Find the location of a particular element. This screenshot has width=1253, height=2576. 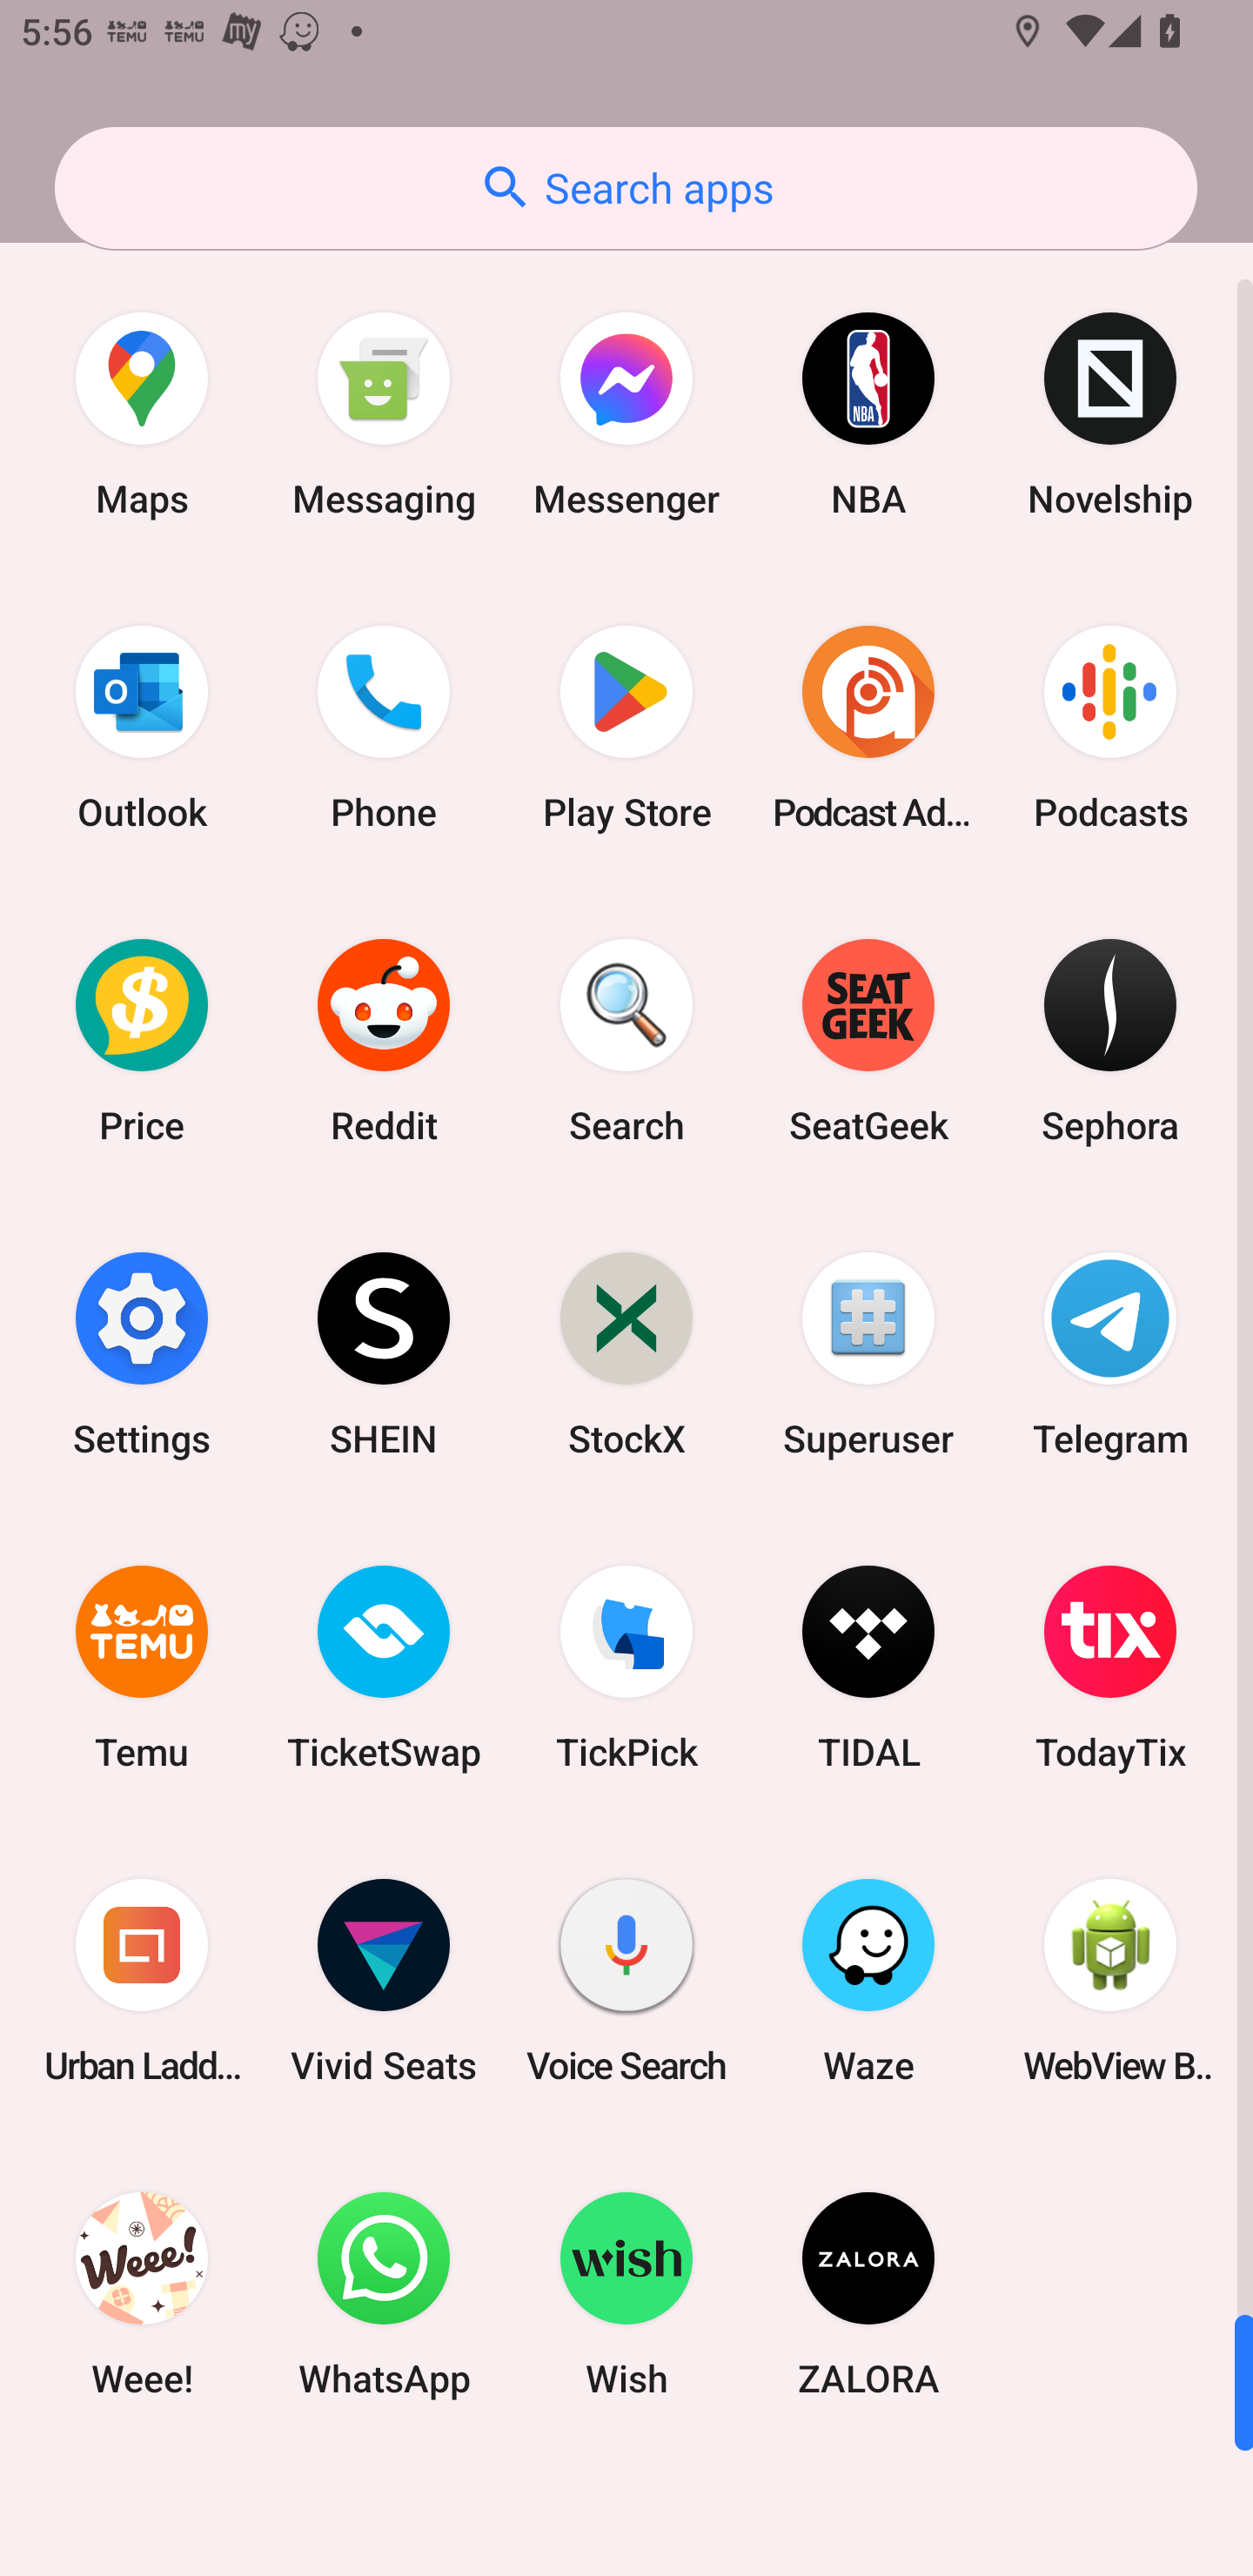

Podcasts is located at coordinates (1110, 728).